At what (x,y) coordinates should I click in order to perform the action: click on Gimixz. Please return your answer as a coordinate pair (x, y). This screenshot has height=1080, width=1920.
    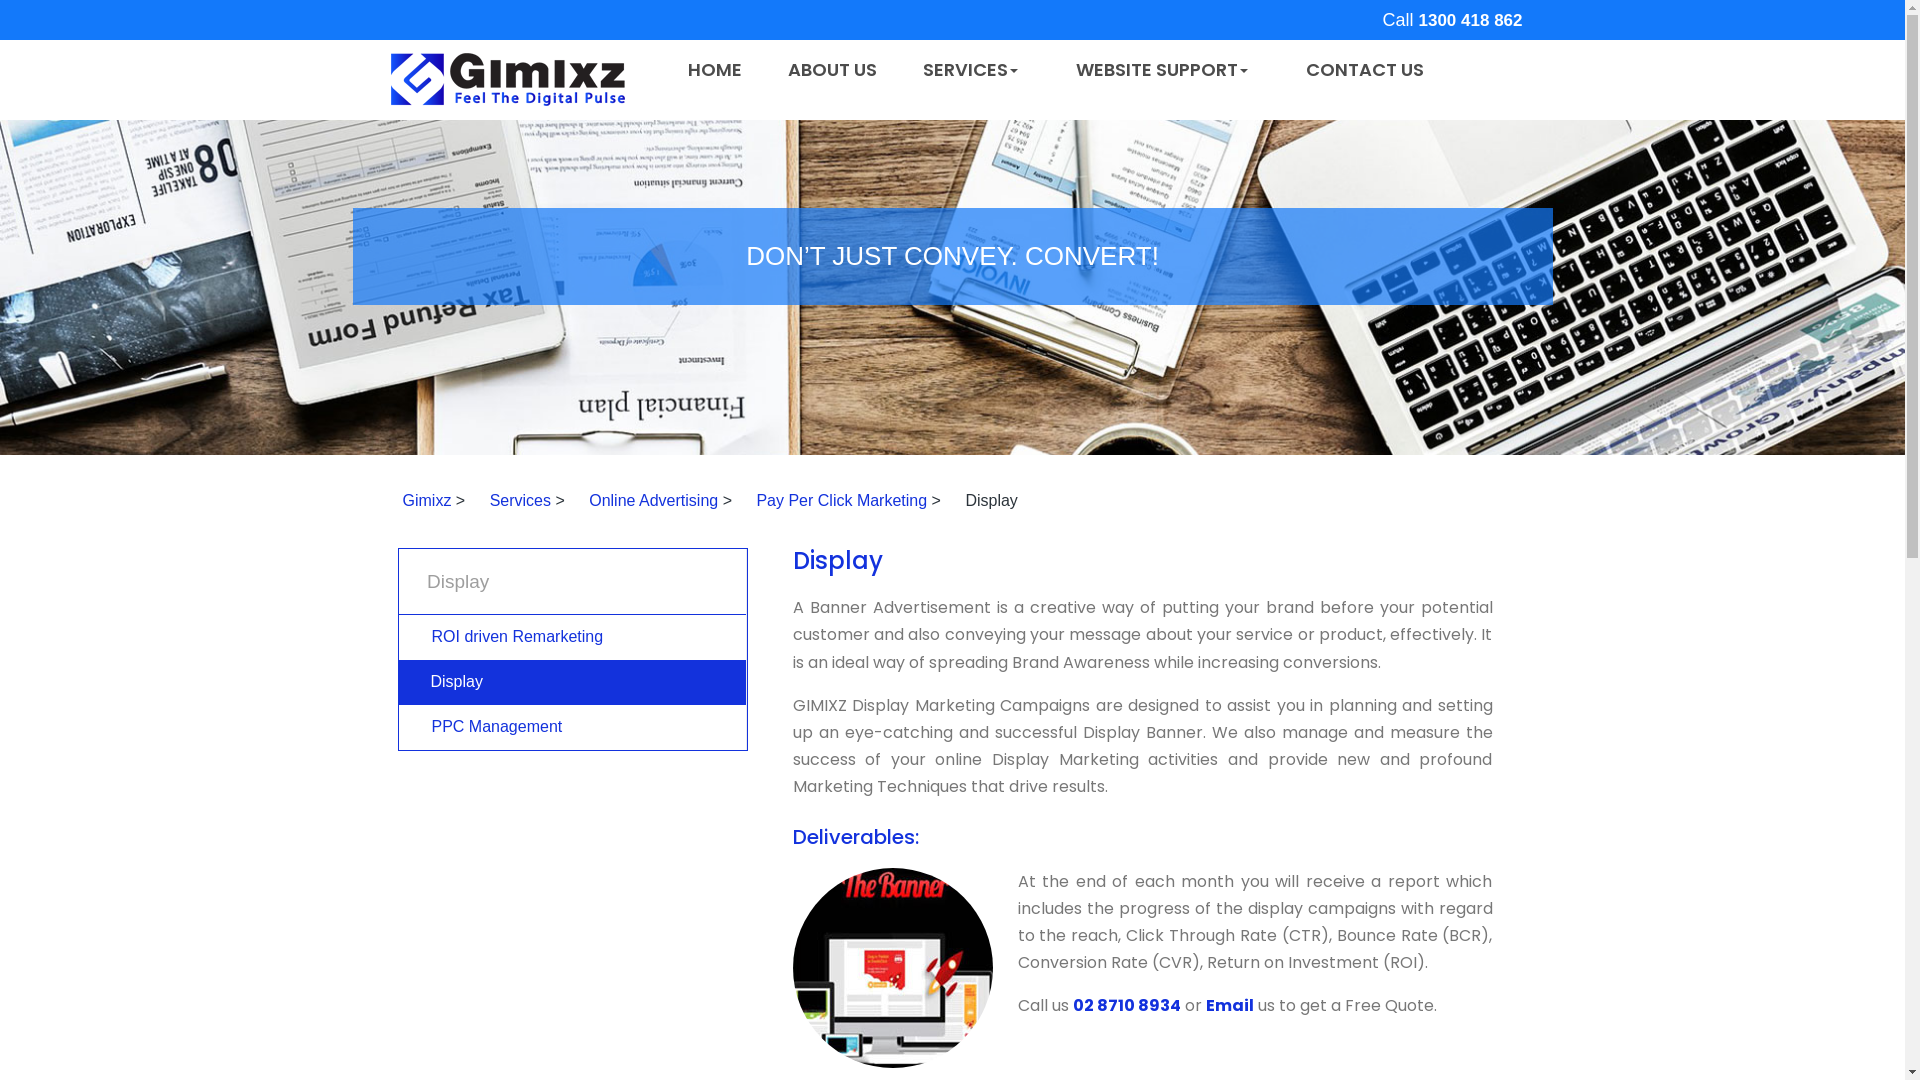
    Looking at the image, I should click on (422, 500).